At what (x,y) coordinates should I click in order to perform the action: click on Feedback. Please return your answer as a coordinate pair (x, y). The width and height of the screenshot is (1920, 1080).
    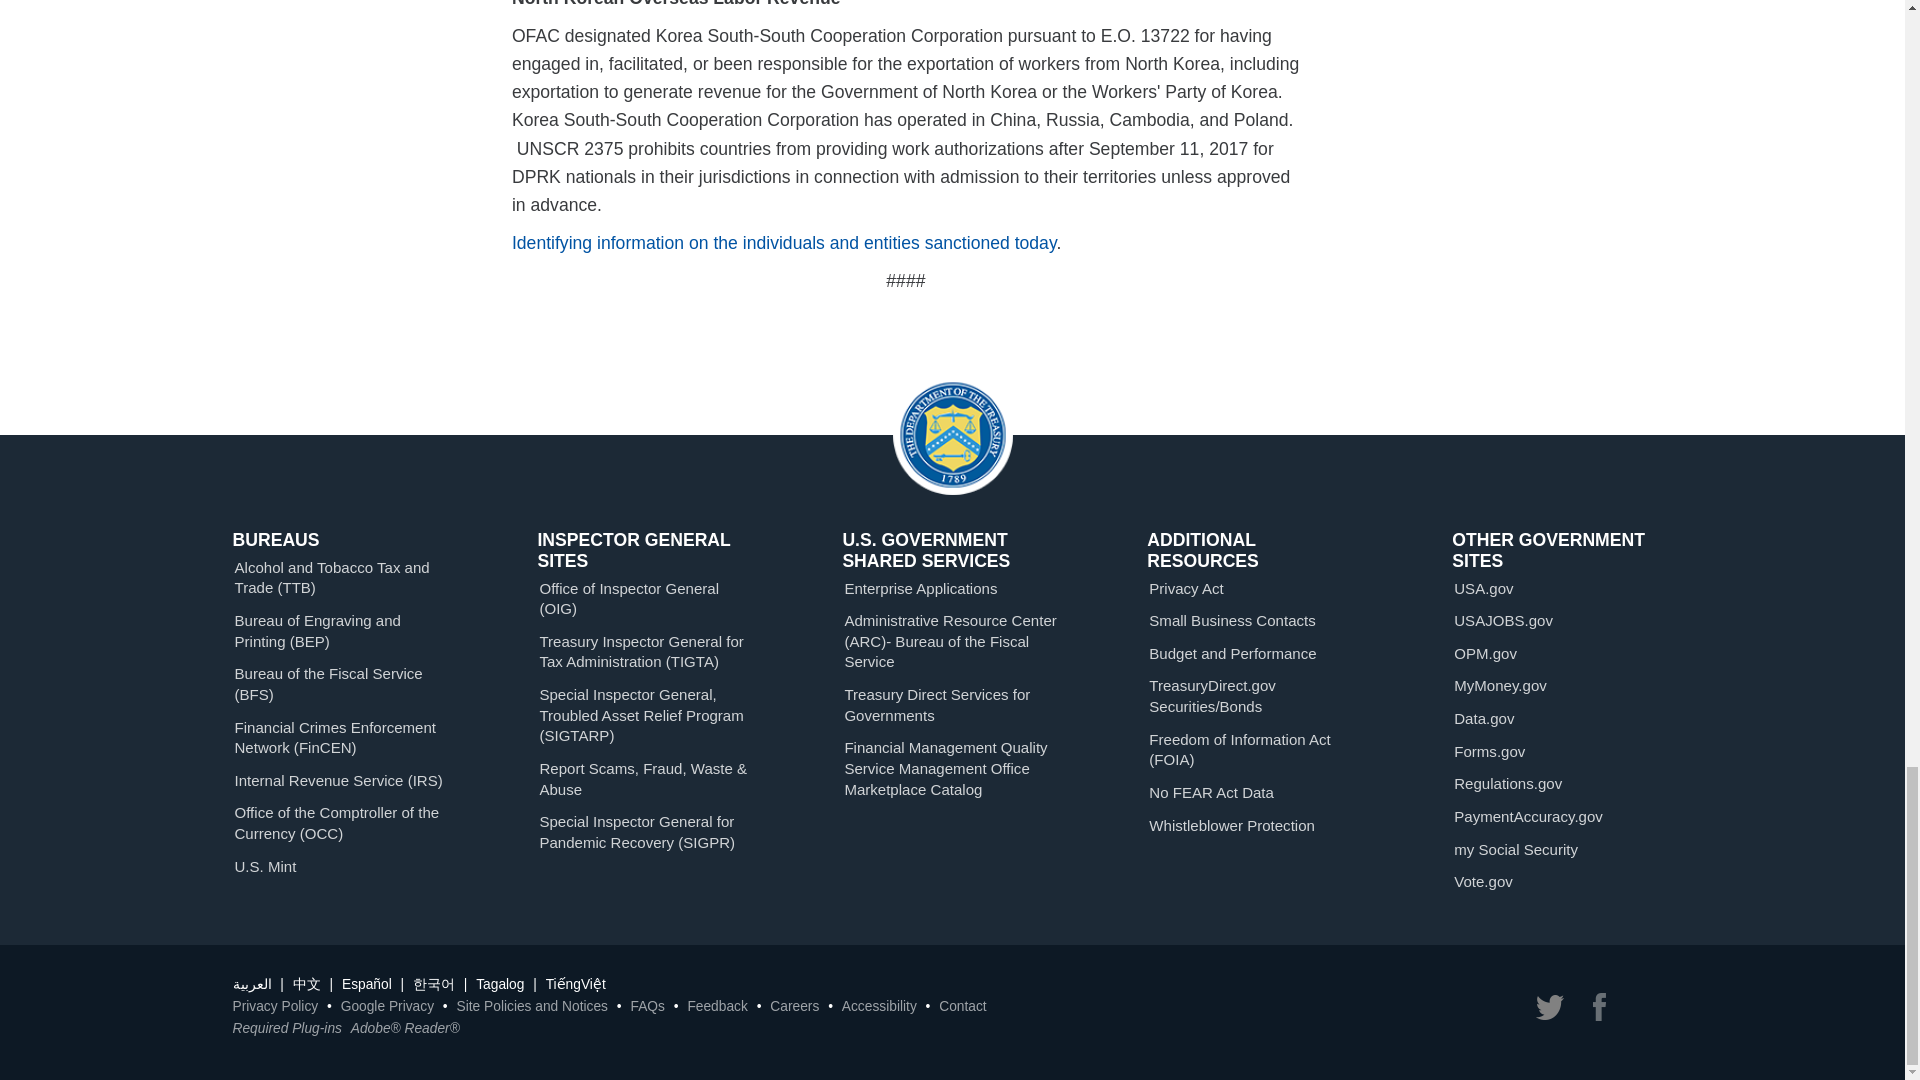
    Looking at the image, I should click on (716, 1006).